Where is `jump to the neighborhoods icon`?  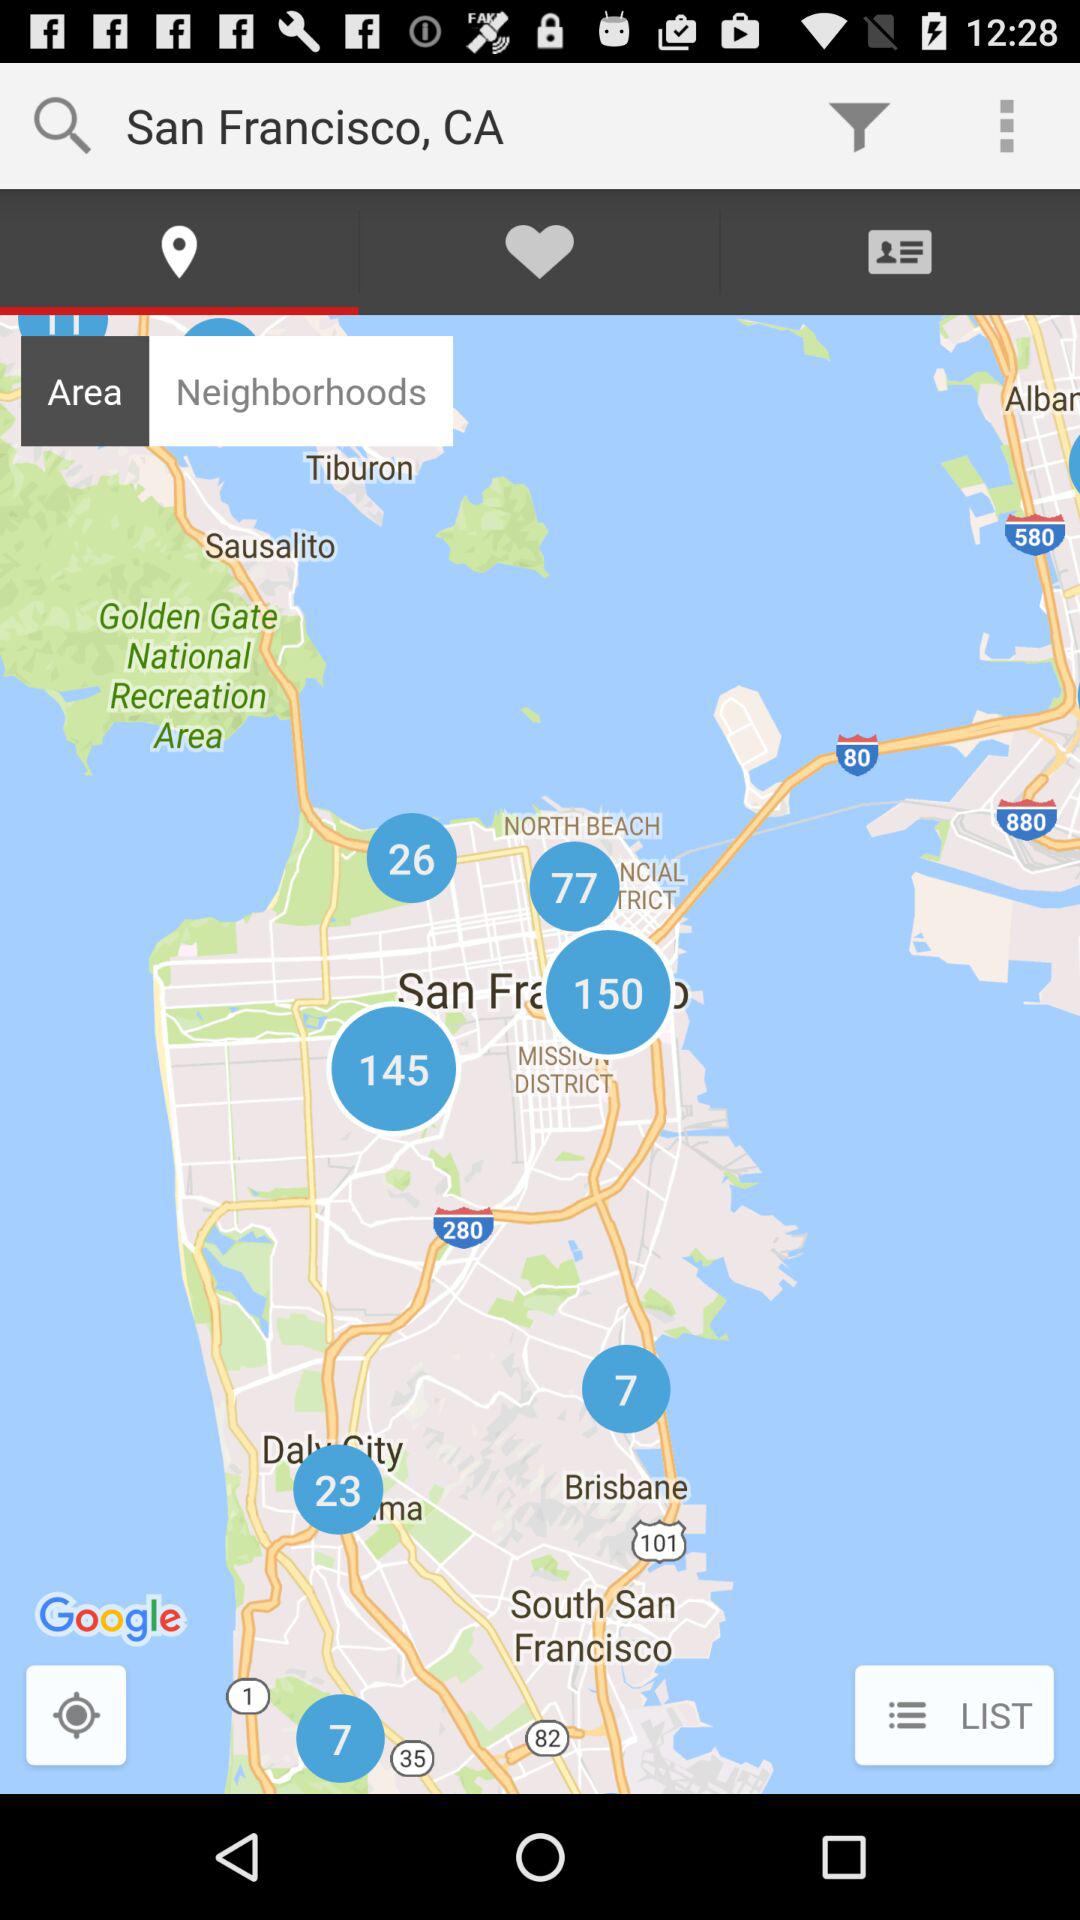
jump to the neighborhoods icon is located at coordinates (300, 390).